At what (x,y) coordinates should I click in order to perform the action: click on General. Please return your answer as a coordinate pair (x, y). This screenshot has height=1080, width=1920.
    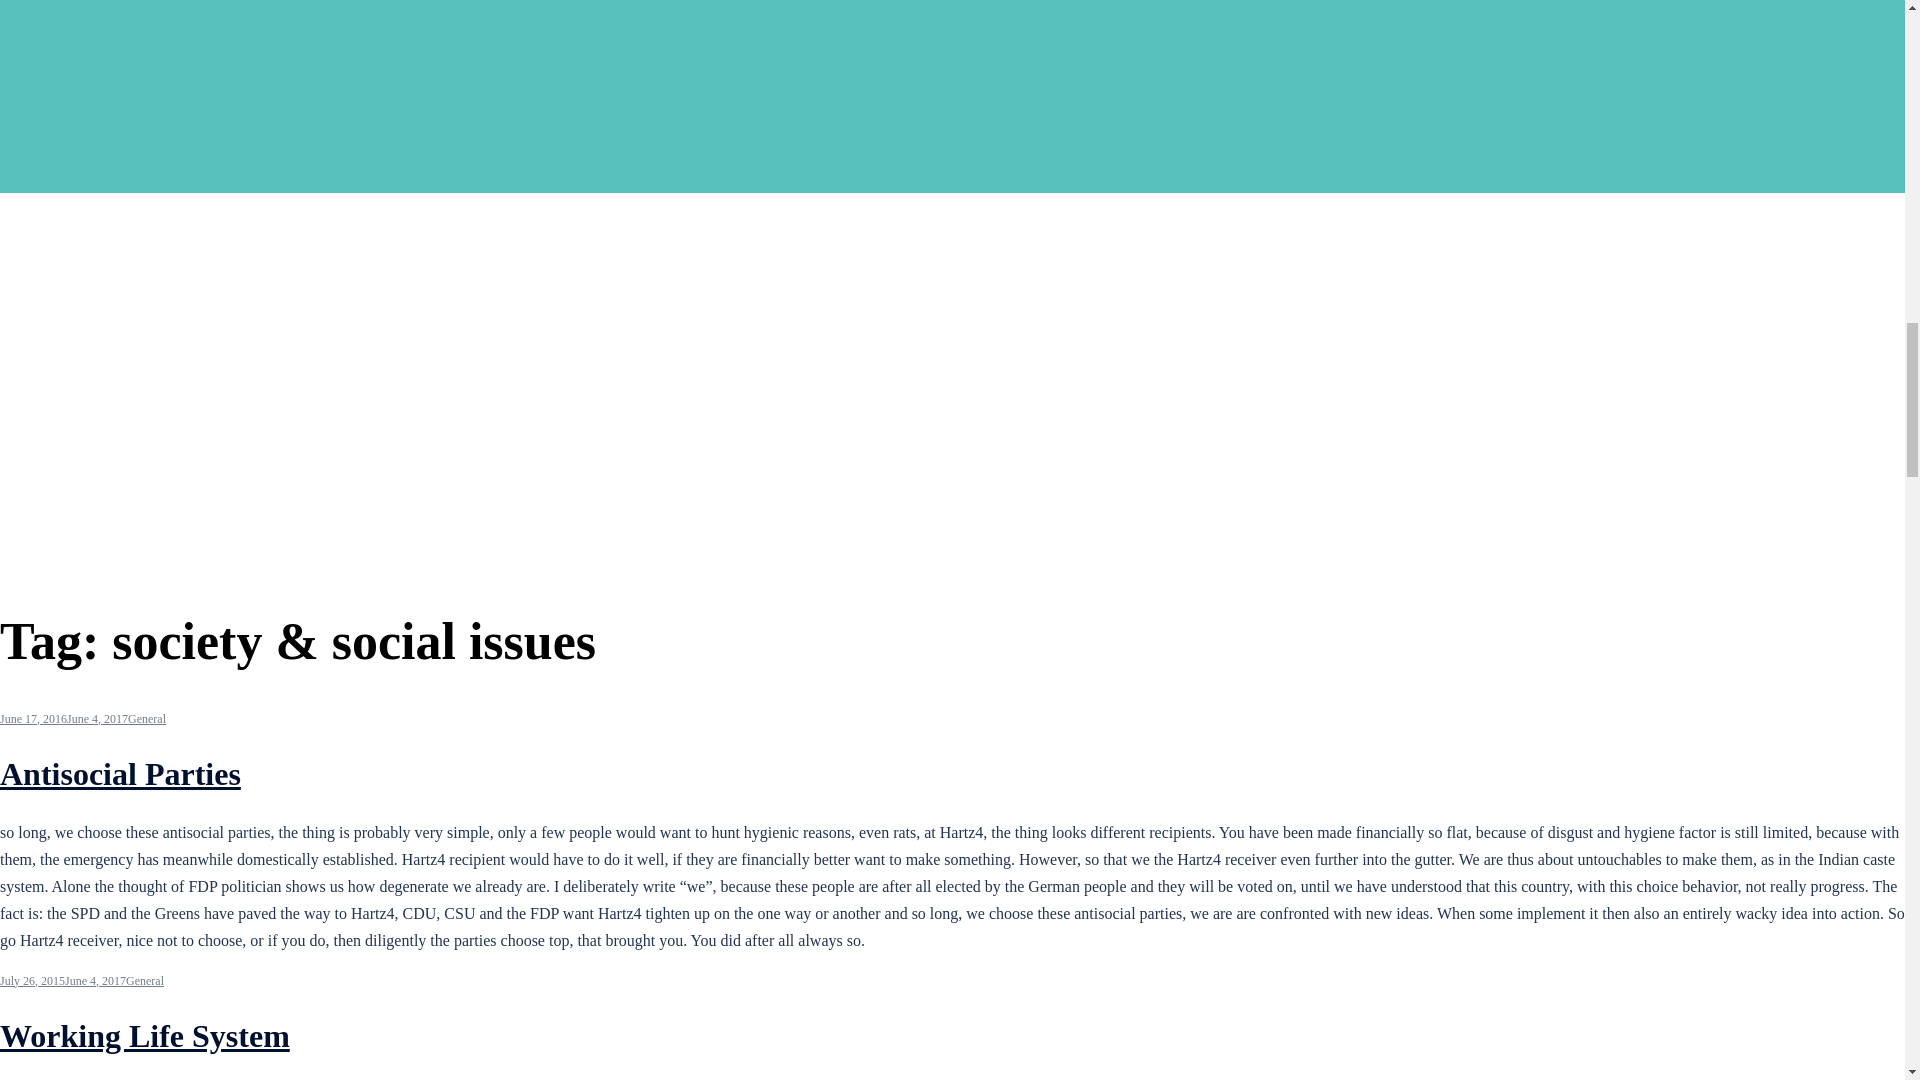
    Looking at the image, I should click on (144, 981).